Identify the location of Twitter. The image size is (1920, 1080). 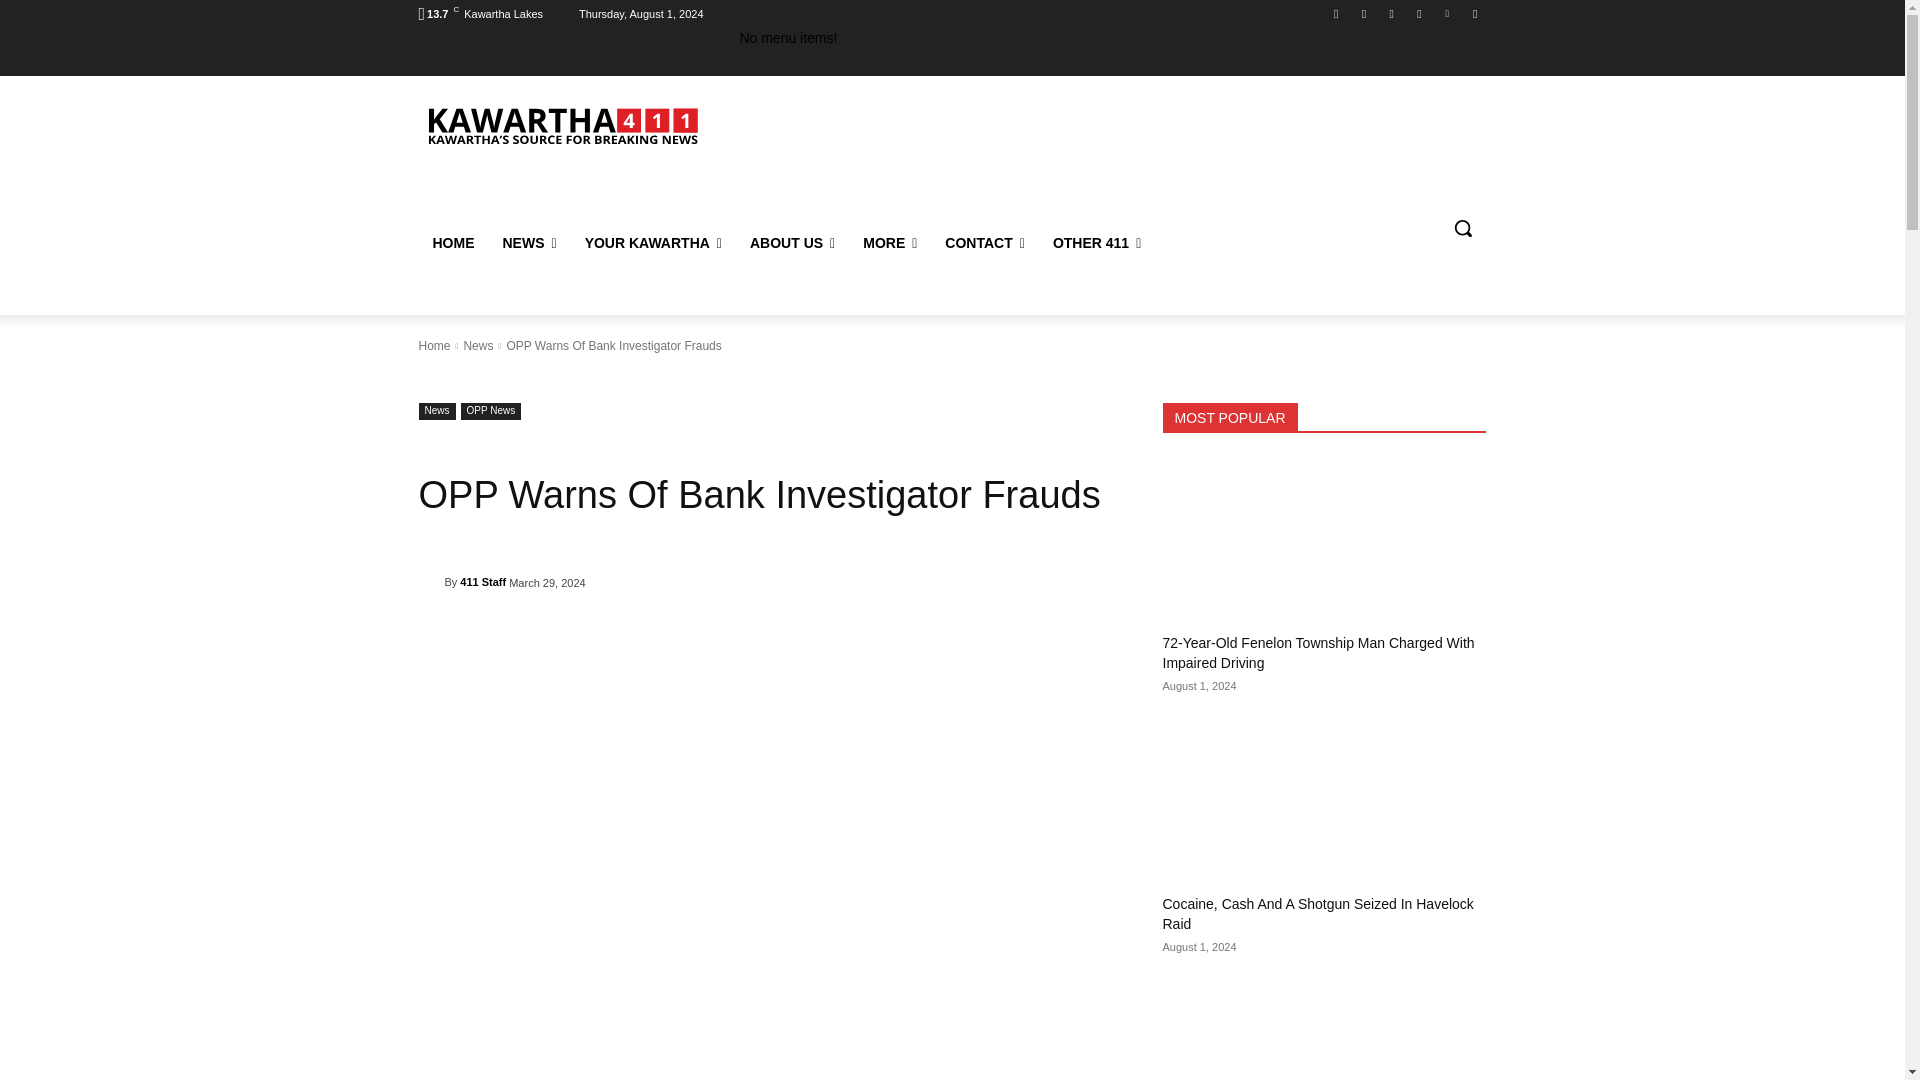
(1448, 13).